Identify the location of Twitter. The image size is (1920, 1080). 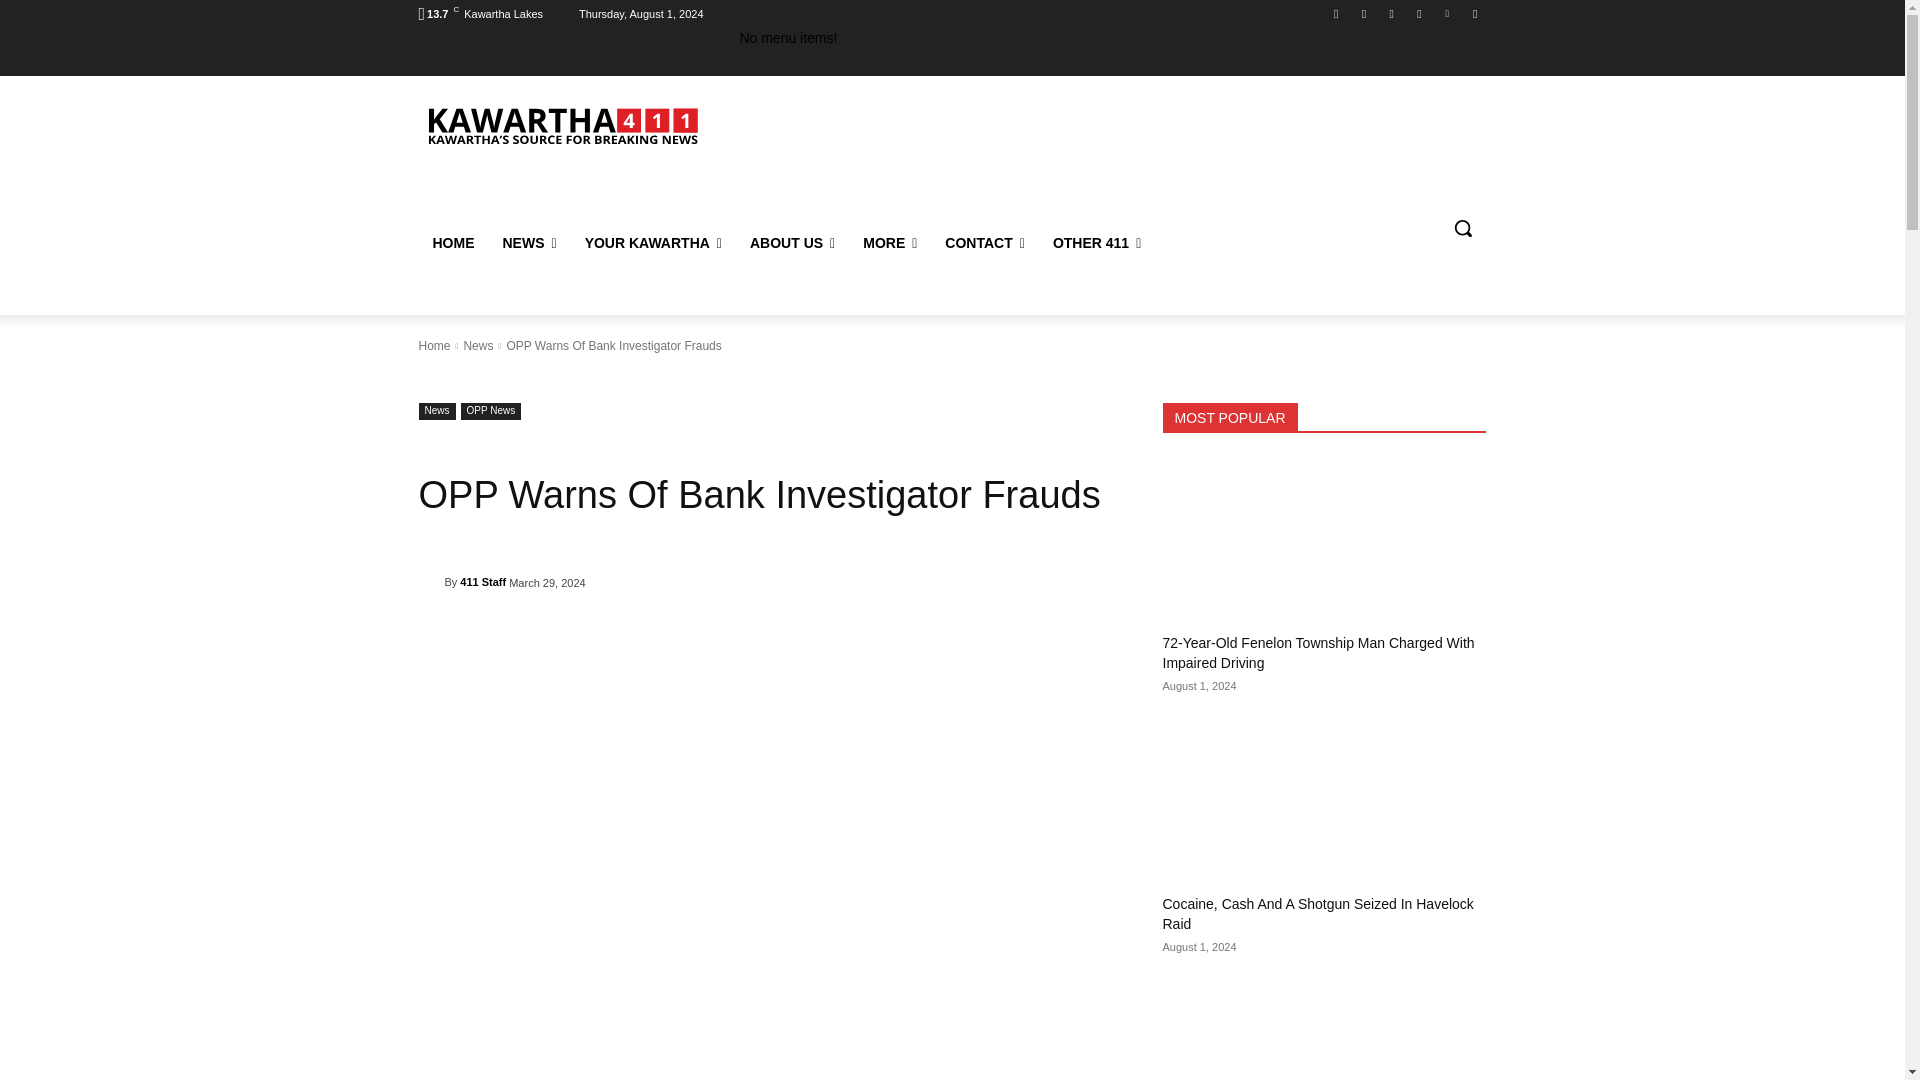
(1448, 13).